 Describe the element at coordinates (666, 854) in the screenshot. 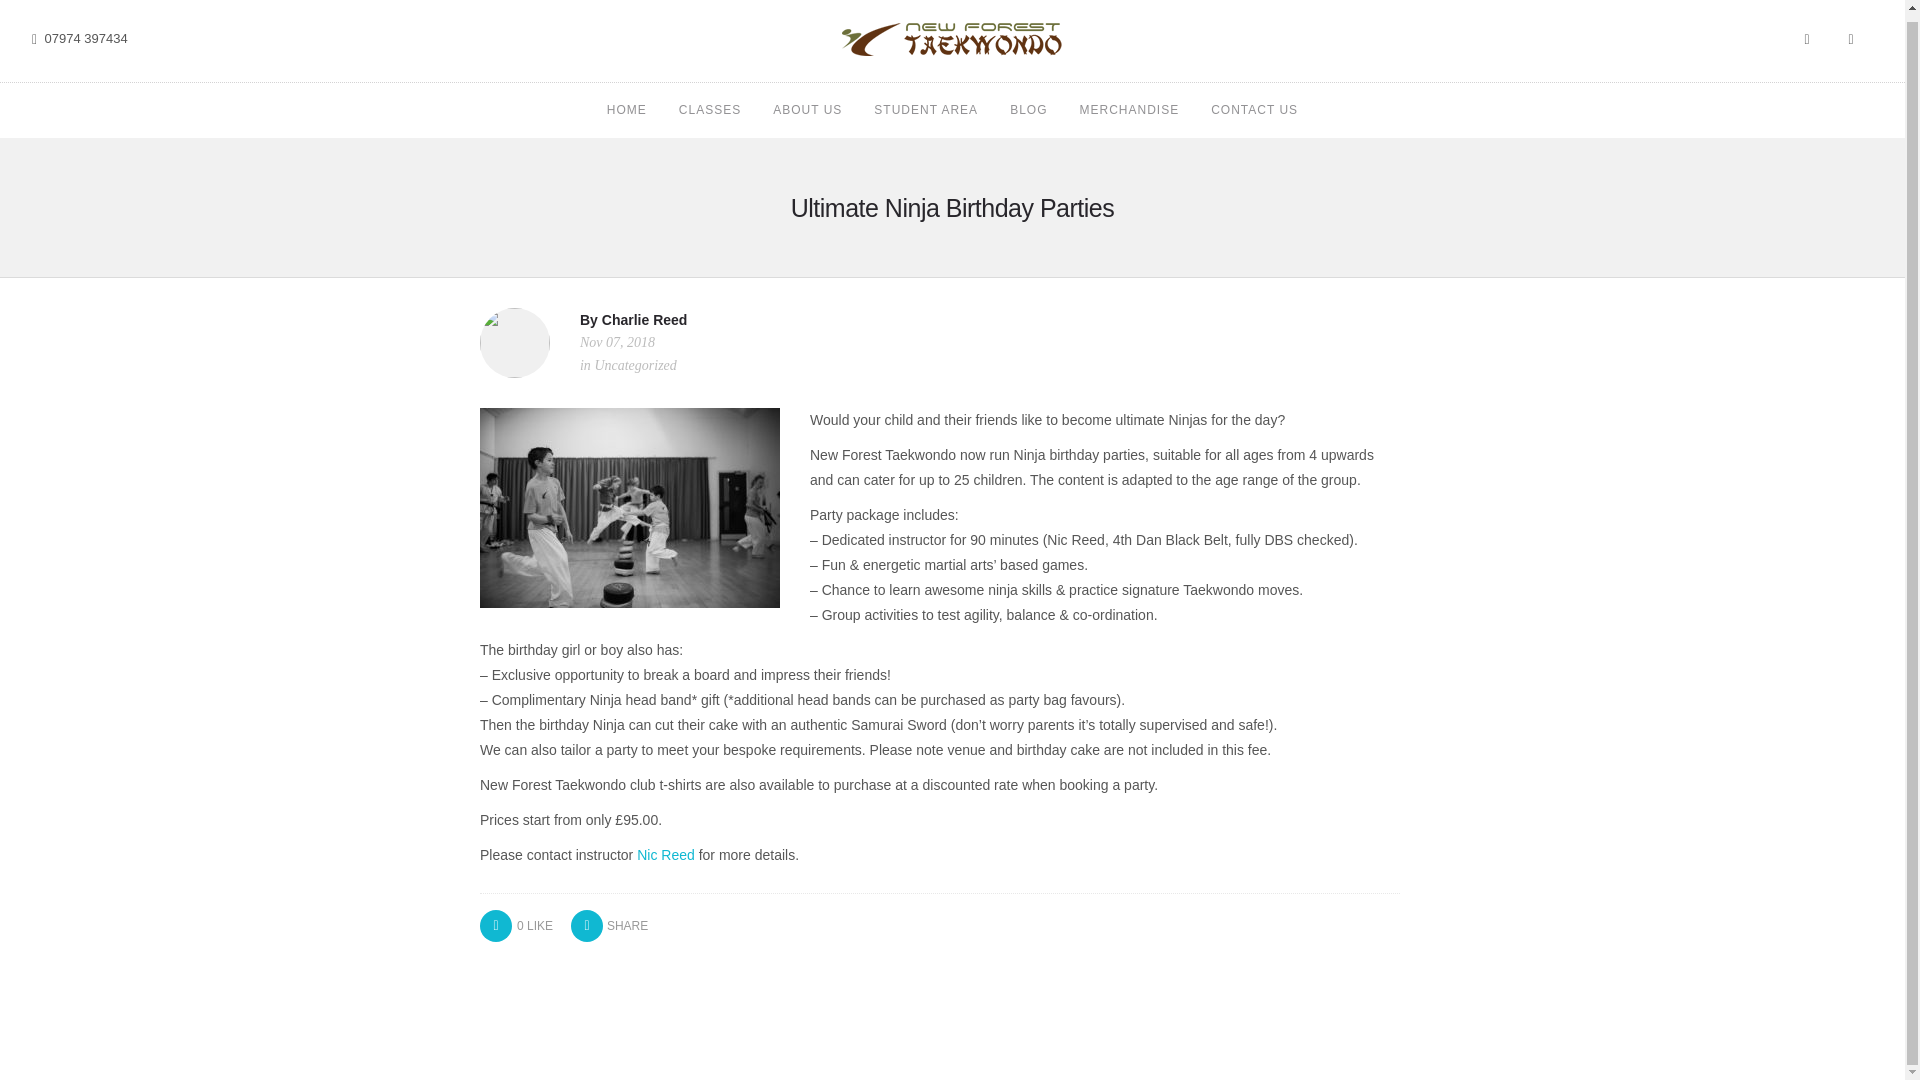

I see `Nic Reed` at that location.